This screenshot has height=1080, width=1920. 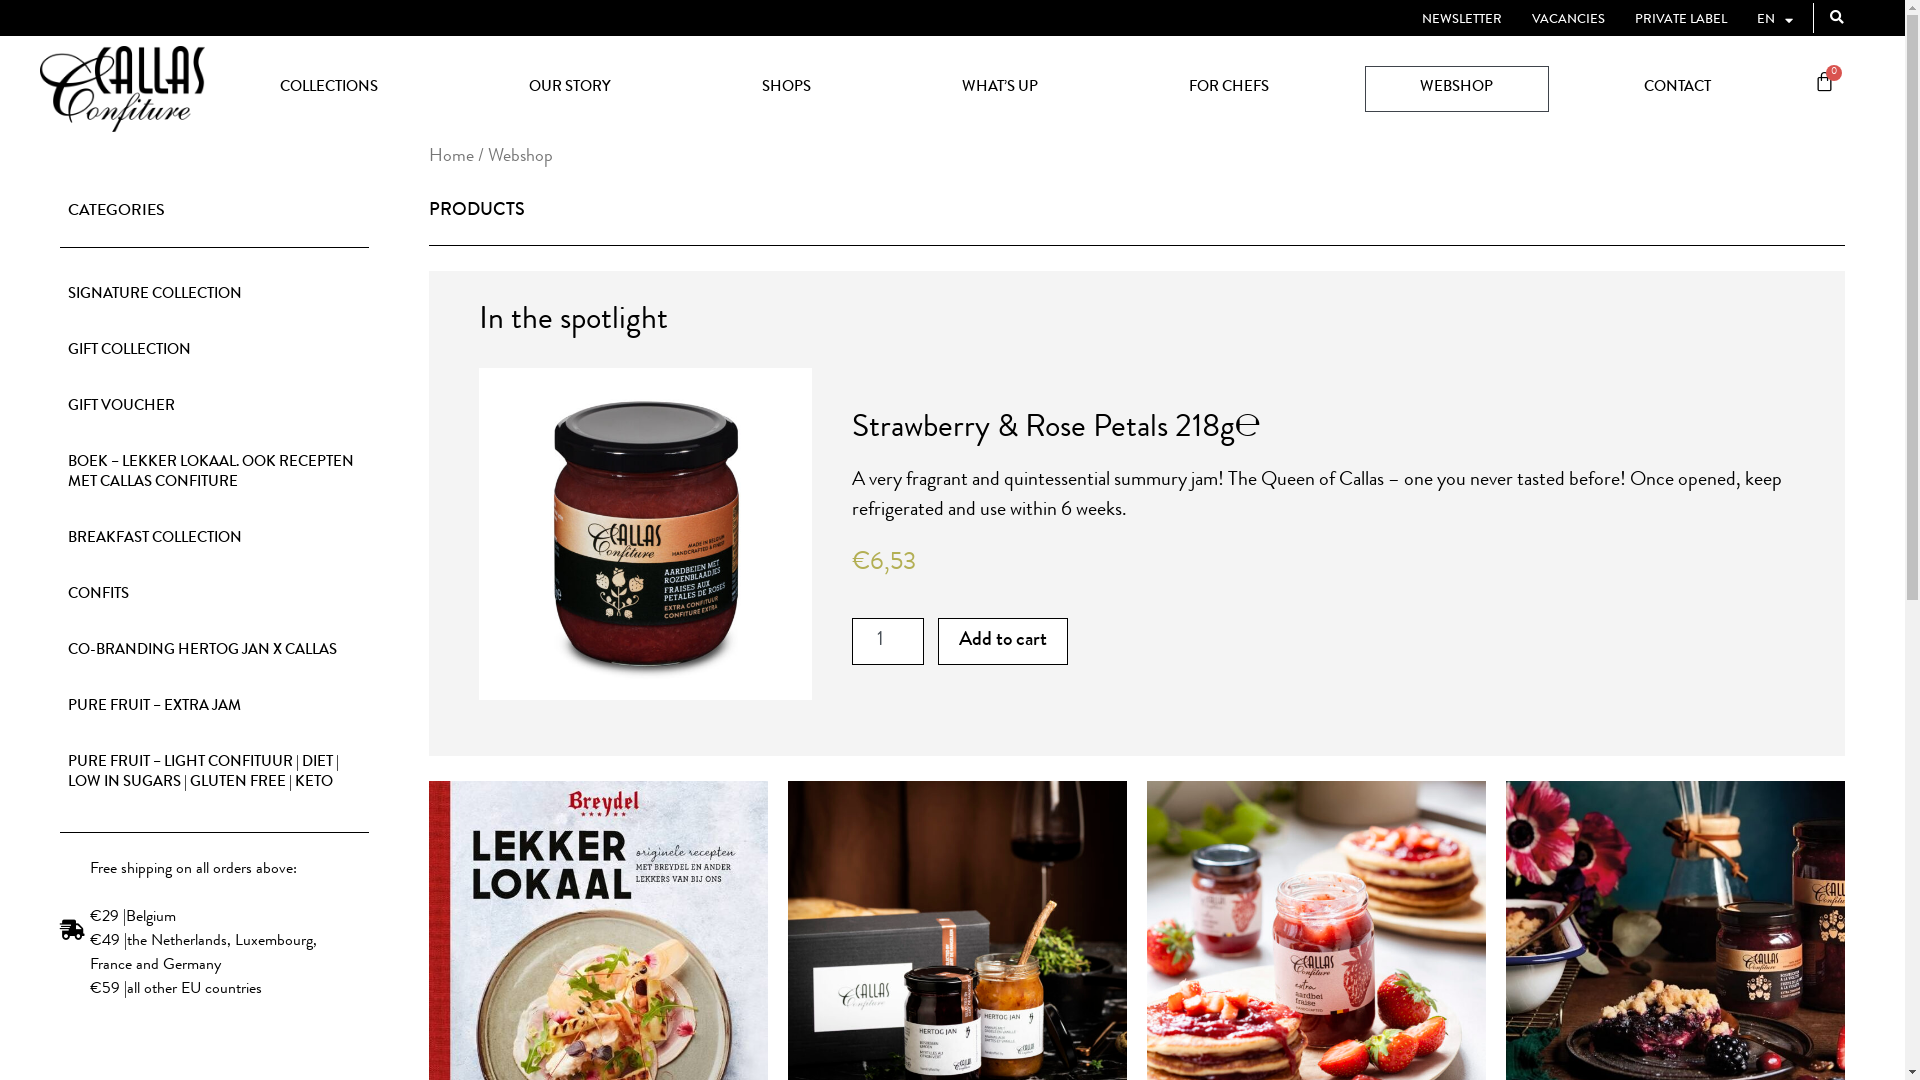 What do you see at coordinates (214, 296) in the screenshot?
I see `SIGNATURE COLLECTION` at bounding box center [214, 296].